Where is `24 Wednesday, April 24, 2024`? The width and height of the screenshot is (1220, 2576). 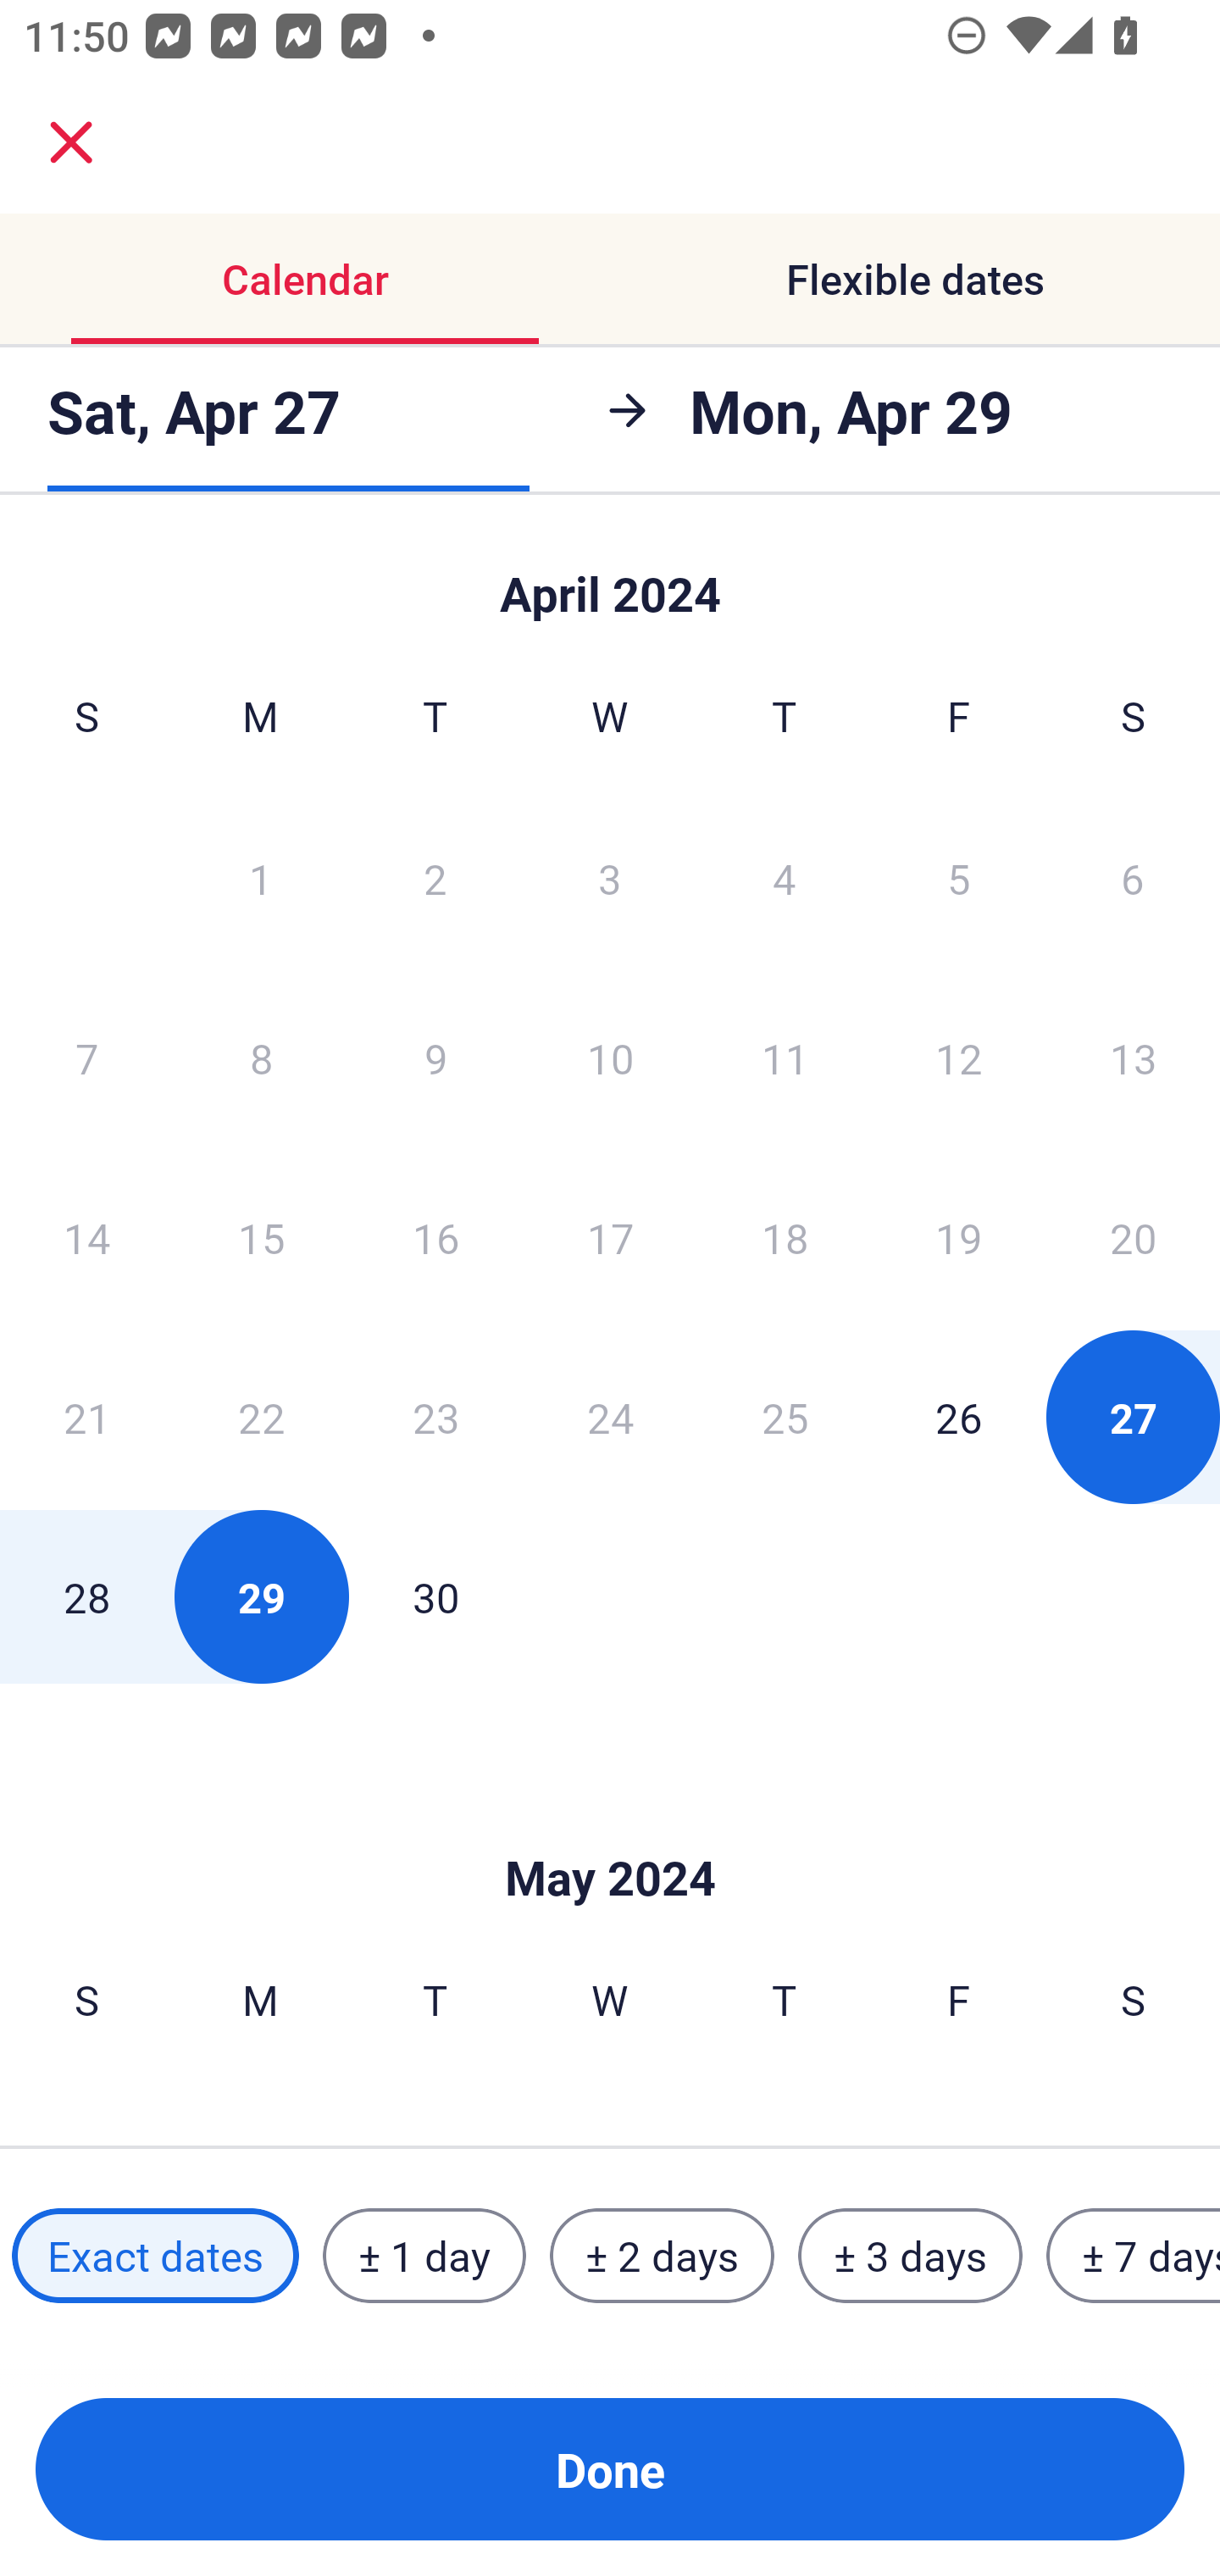 24 Wednesday, April 24, 2024 is located at coordinates (610, 1417).